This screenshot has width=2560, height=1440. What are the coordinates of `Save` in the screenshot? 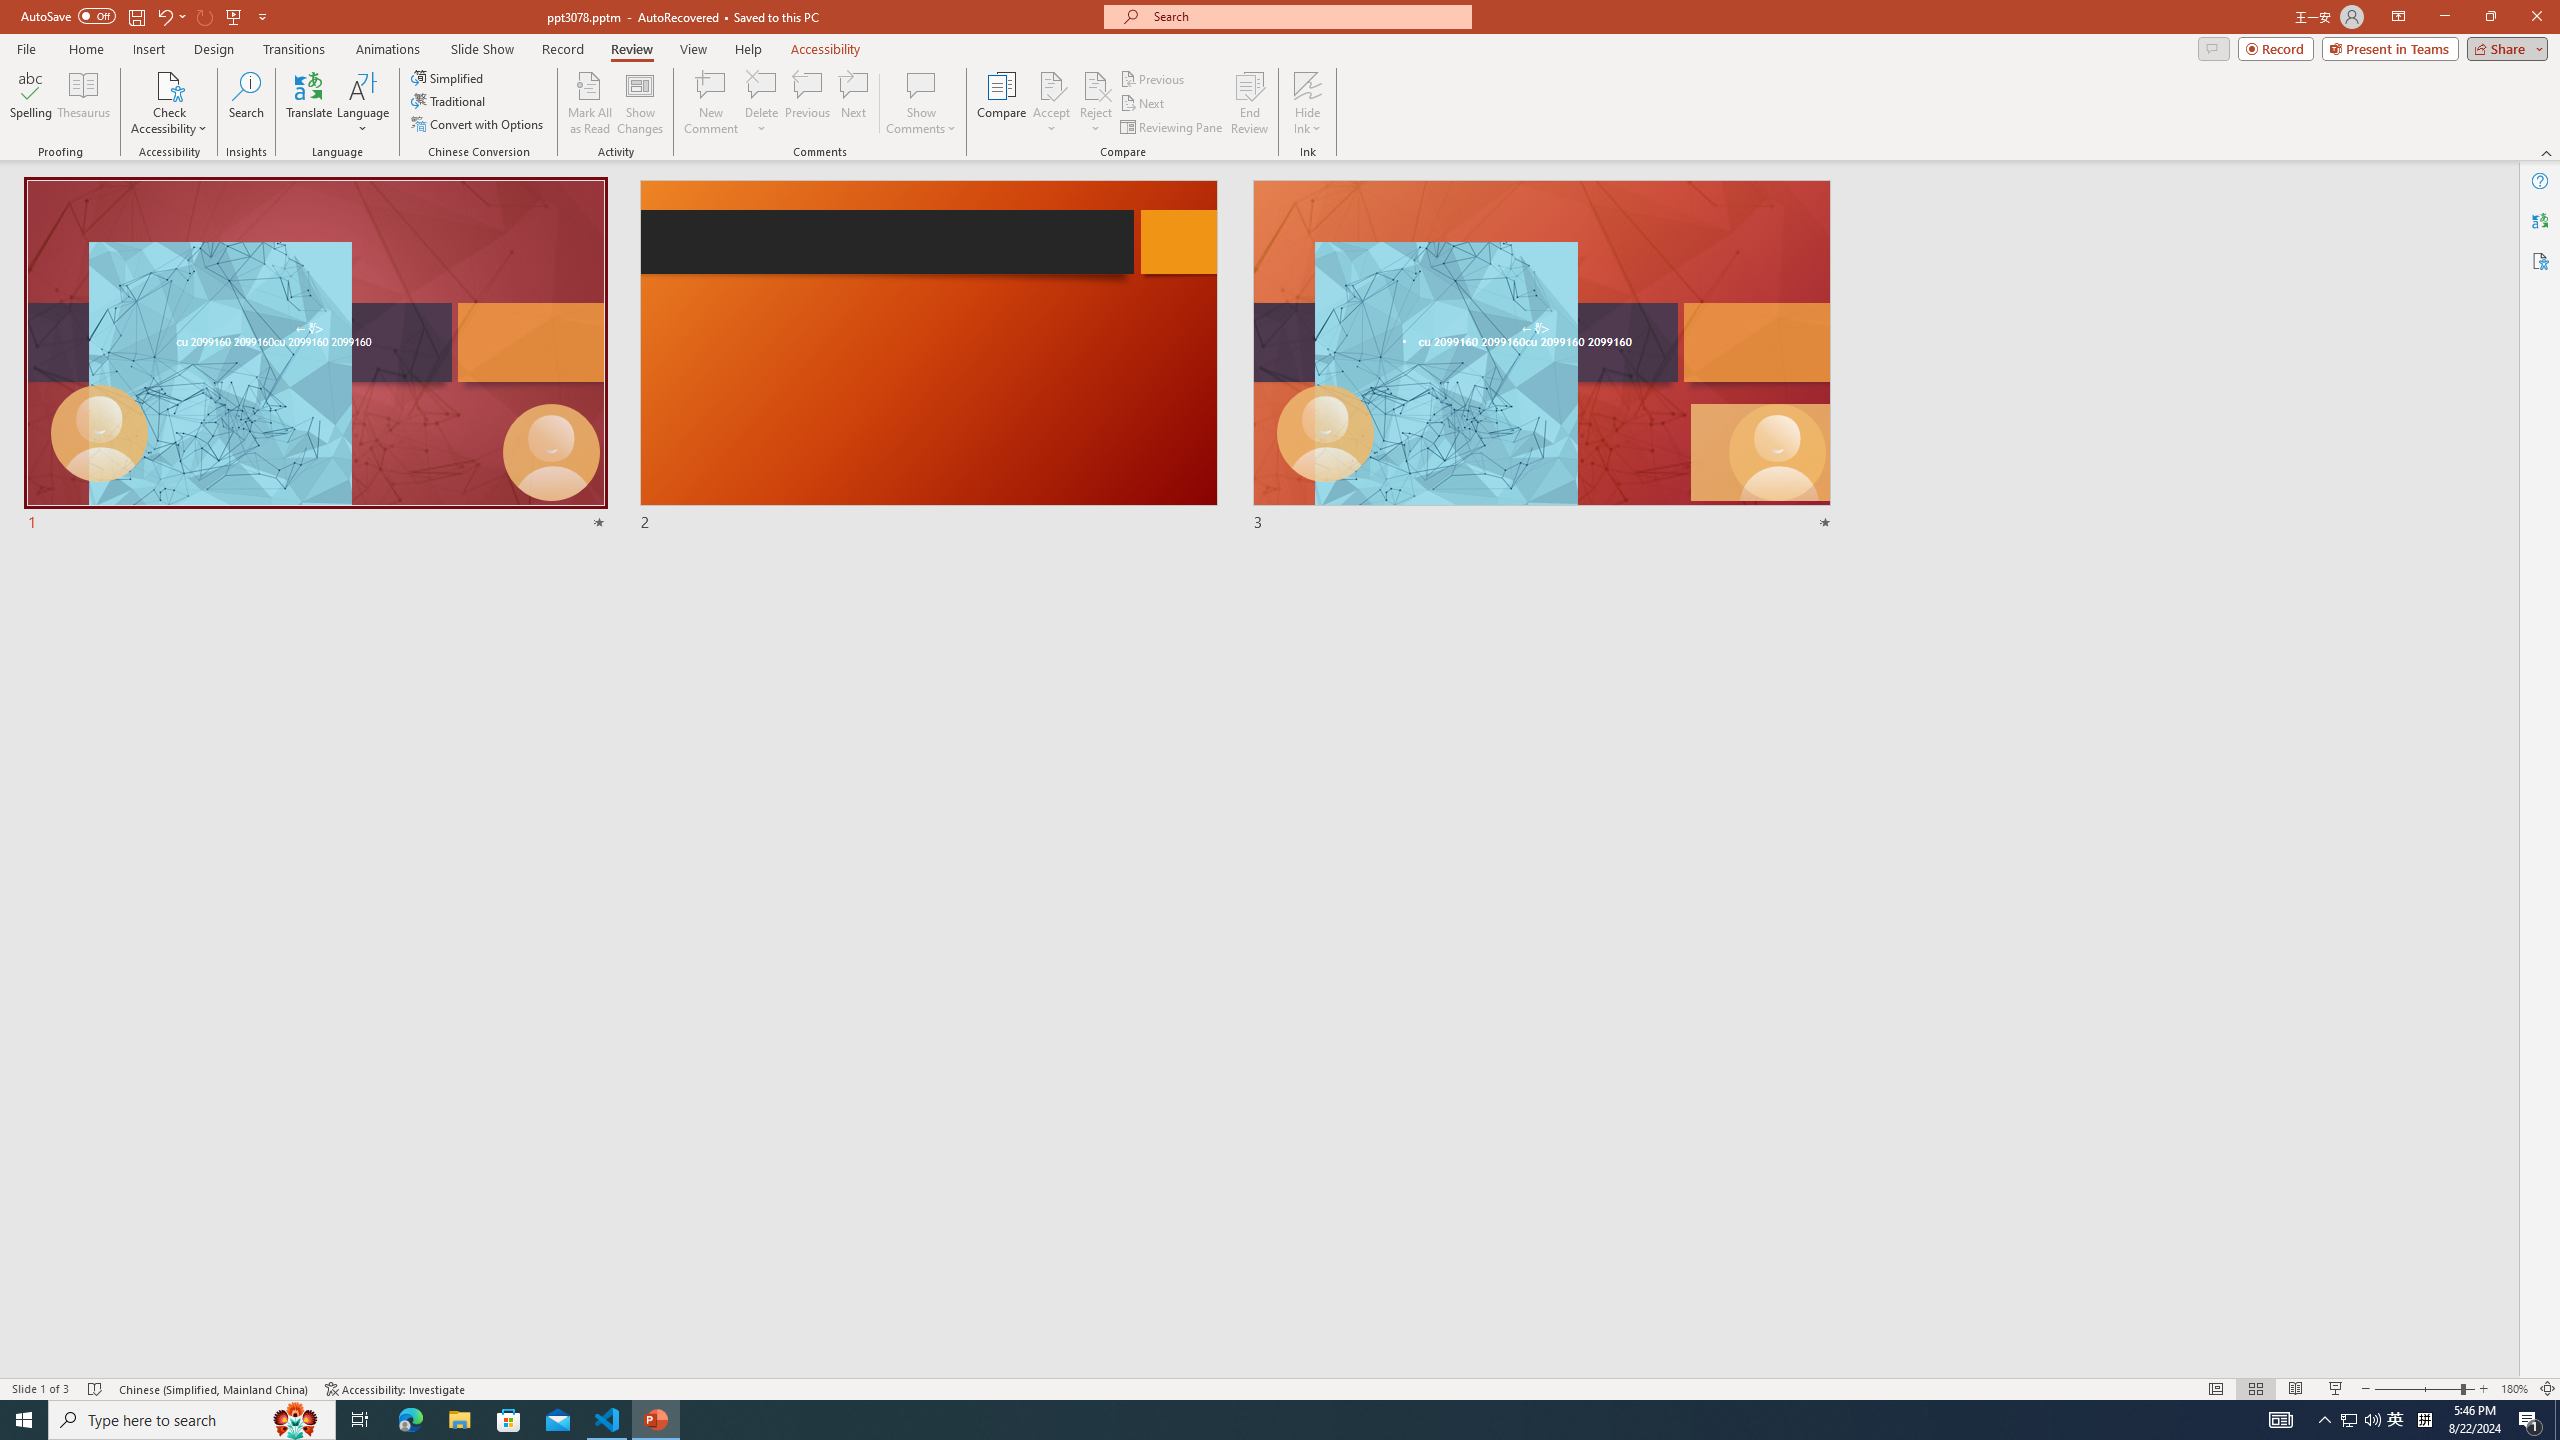 It's located at (136, 16).